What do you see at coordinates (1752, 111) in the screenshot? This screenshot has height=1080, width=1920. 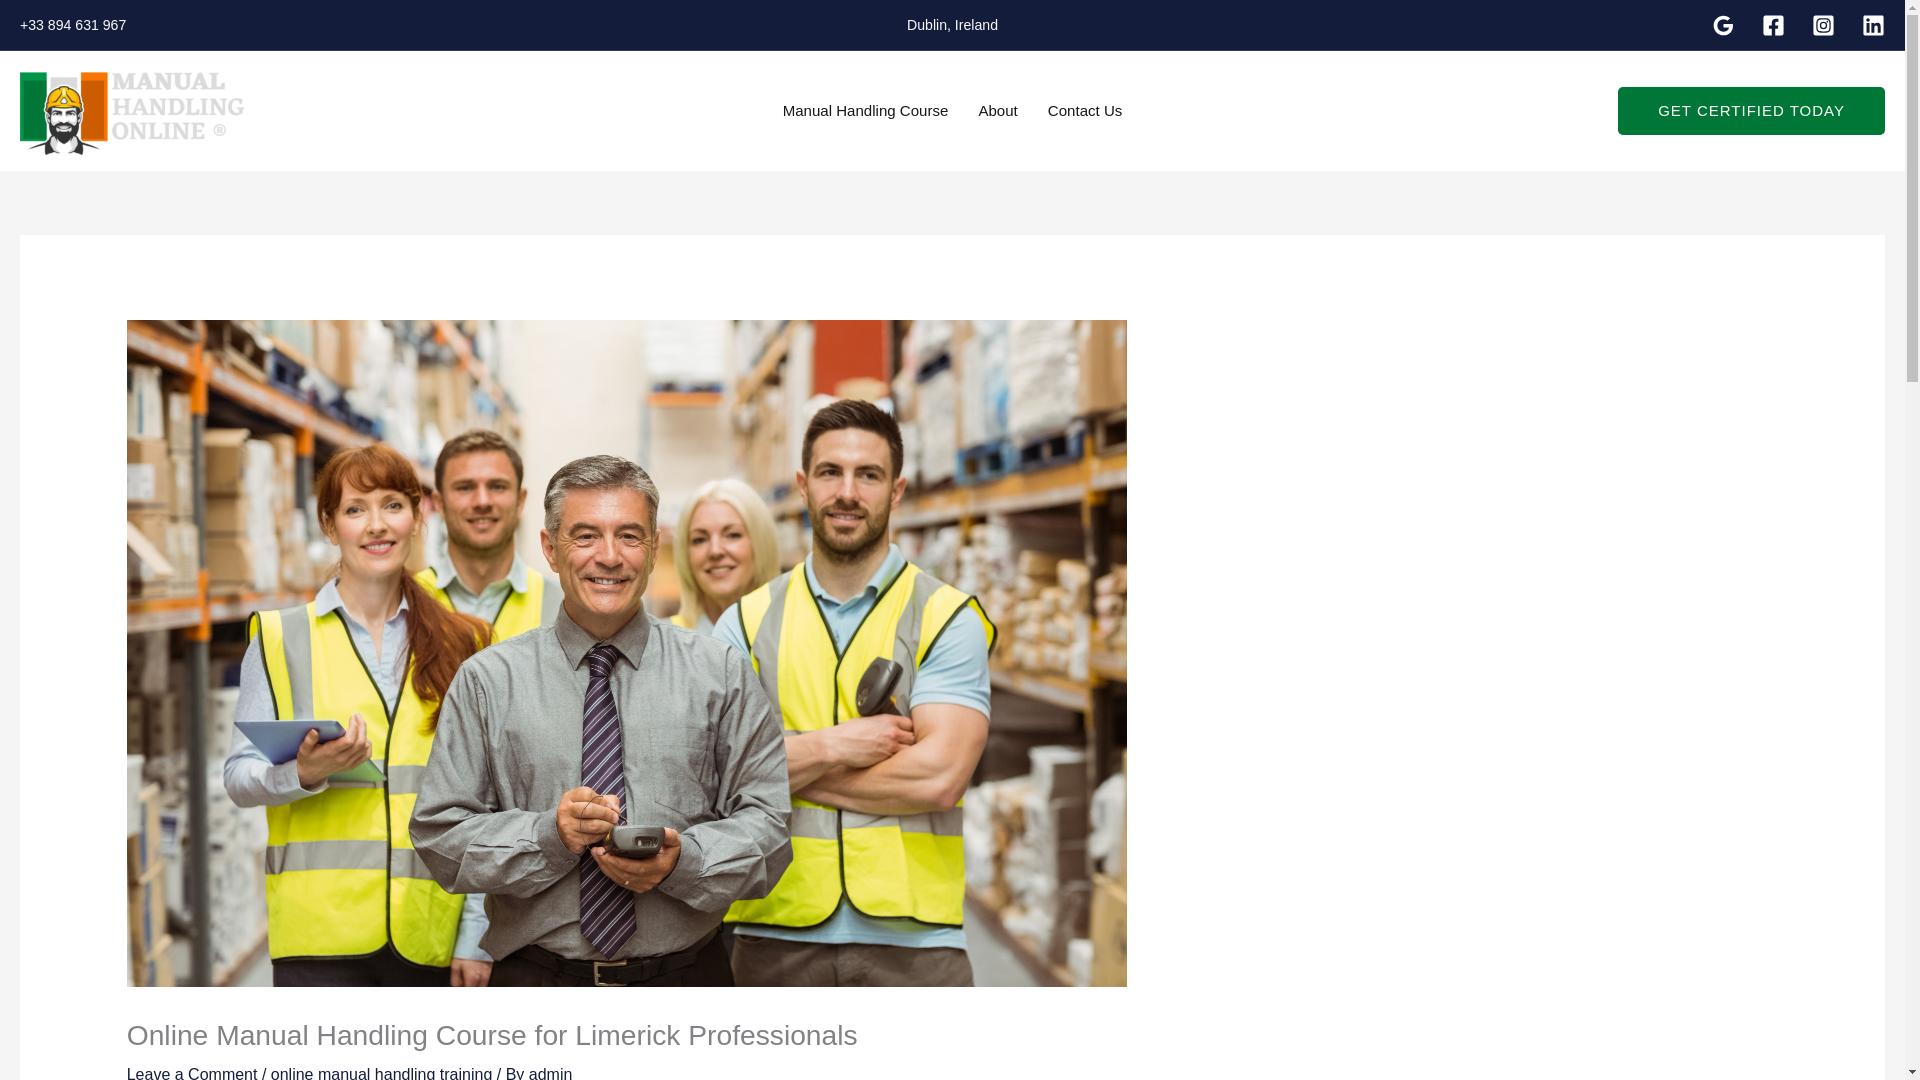 I see `GET CERTIFIED TODAY` at bounding box center [1752, 111].